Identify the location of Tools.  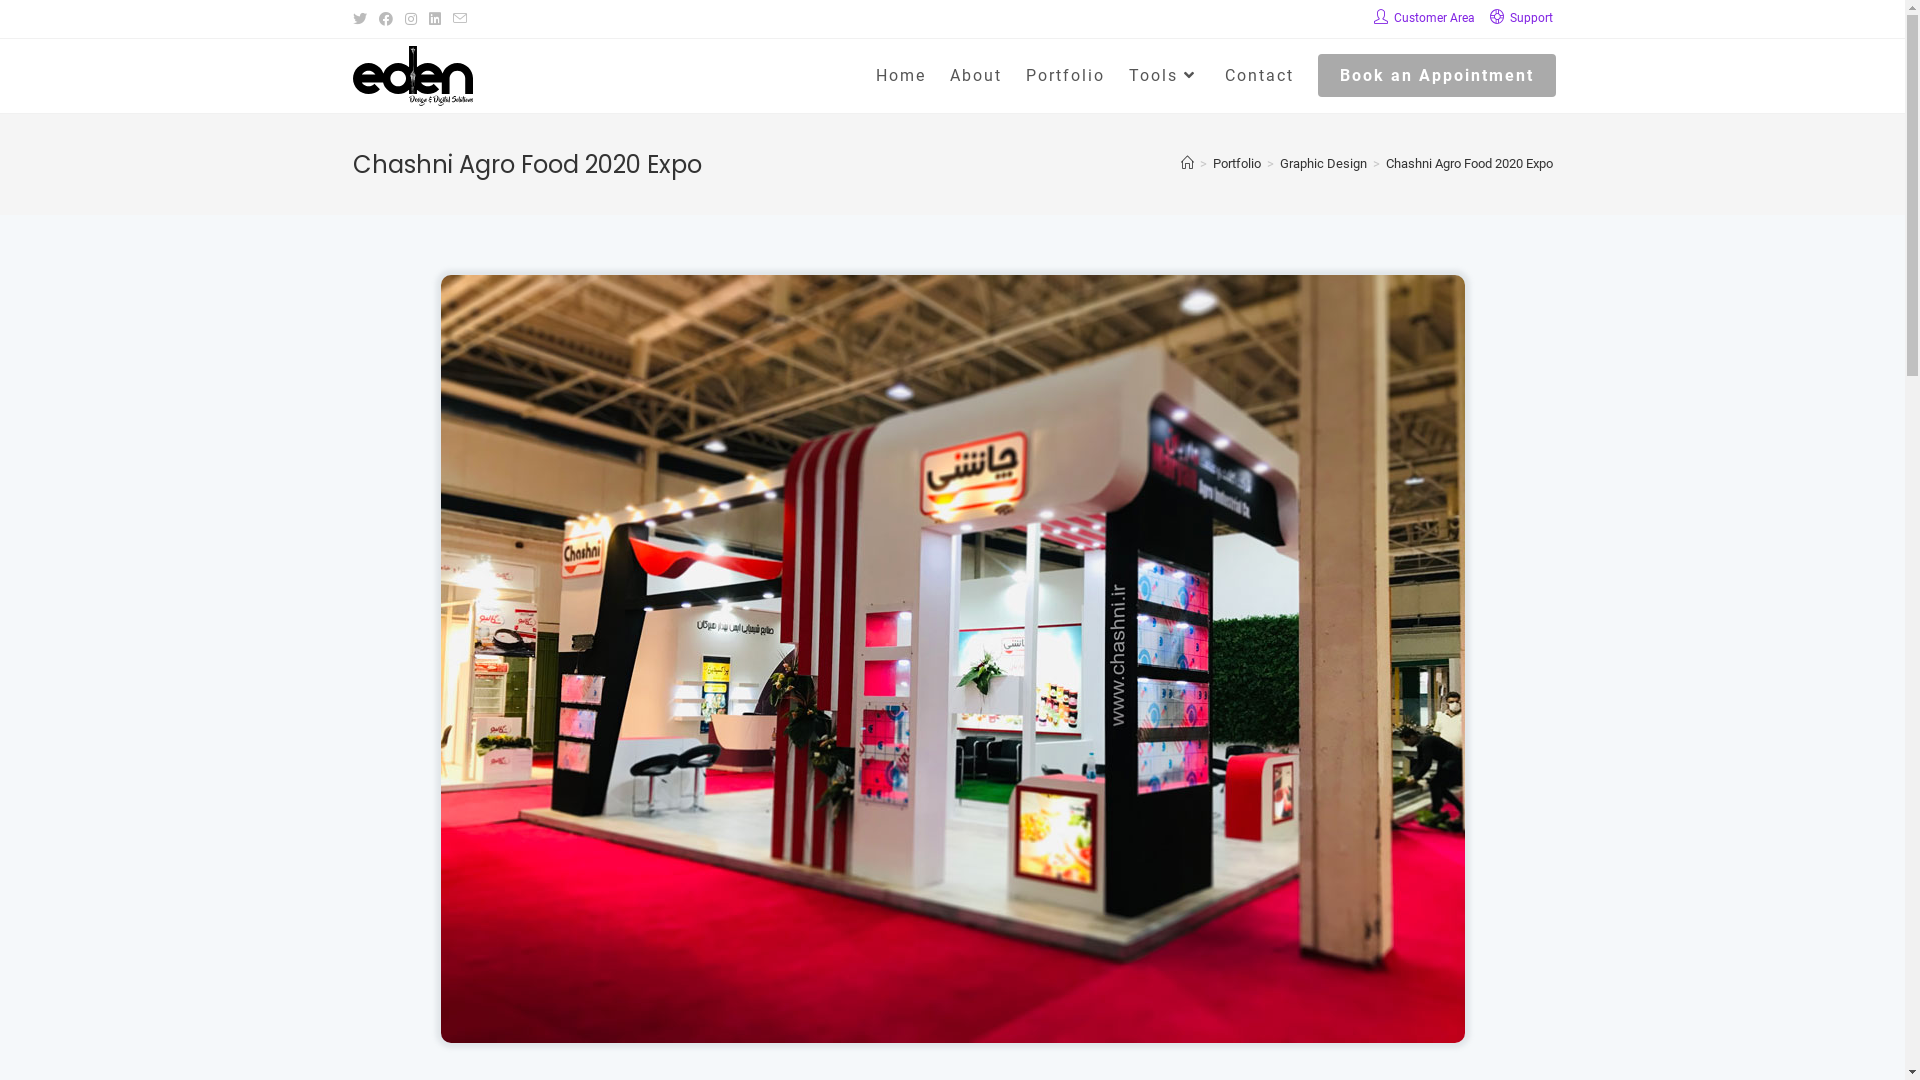
(1164, 76).